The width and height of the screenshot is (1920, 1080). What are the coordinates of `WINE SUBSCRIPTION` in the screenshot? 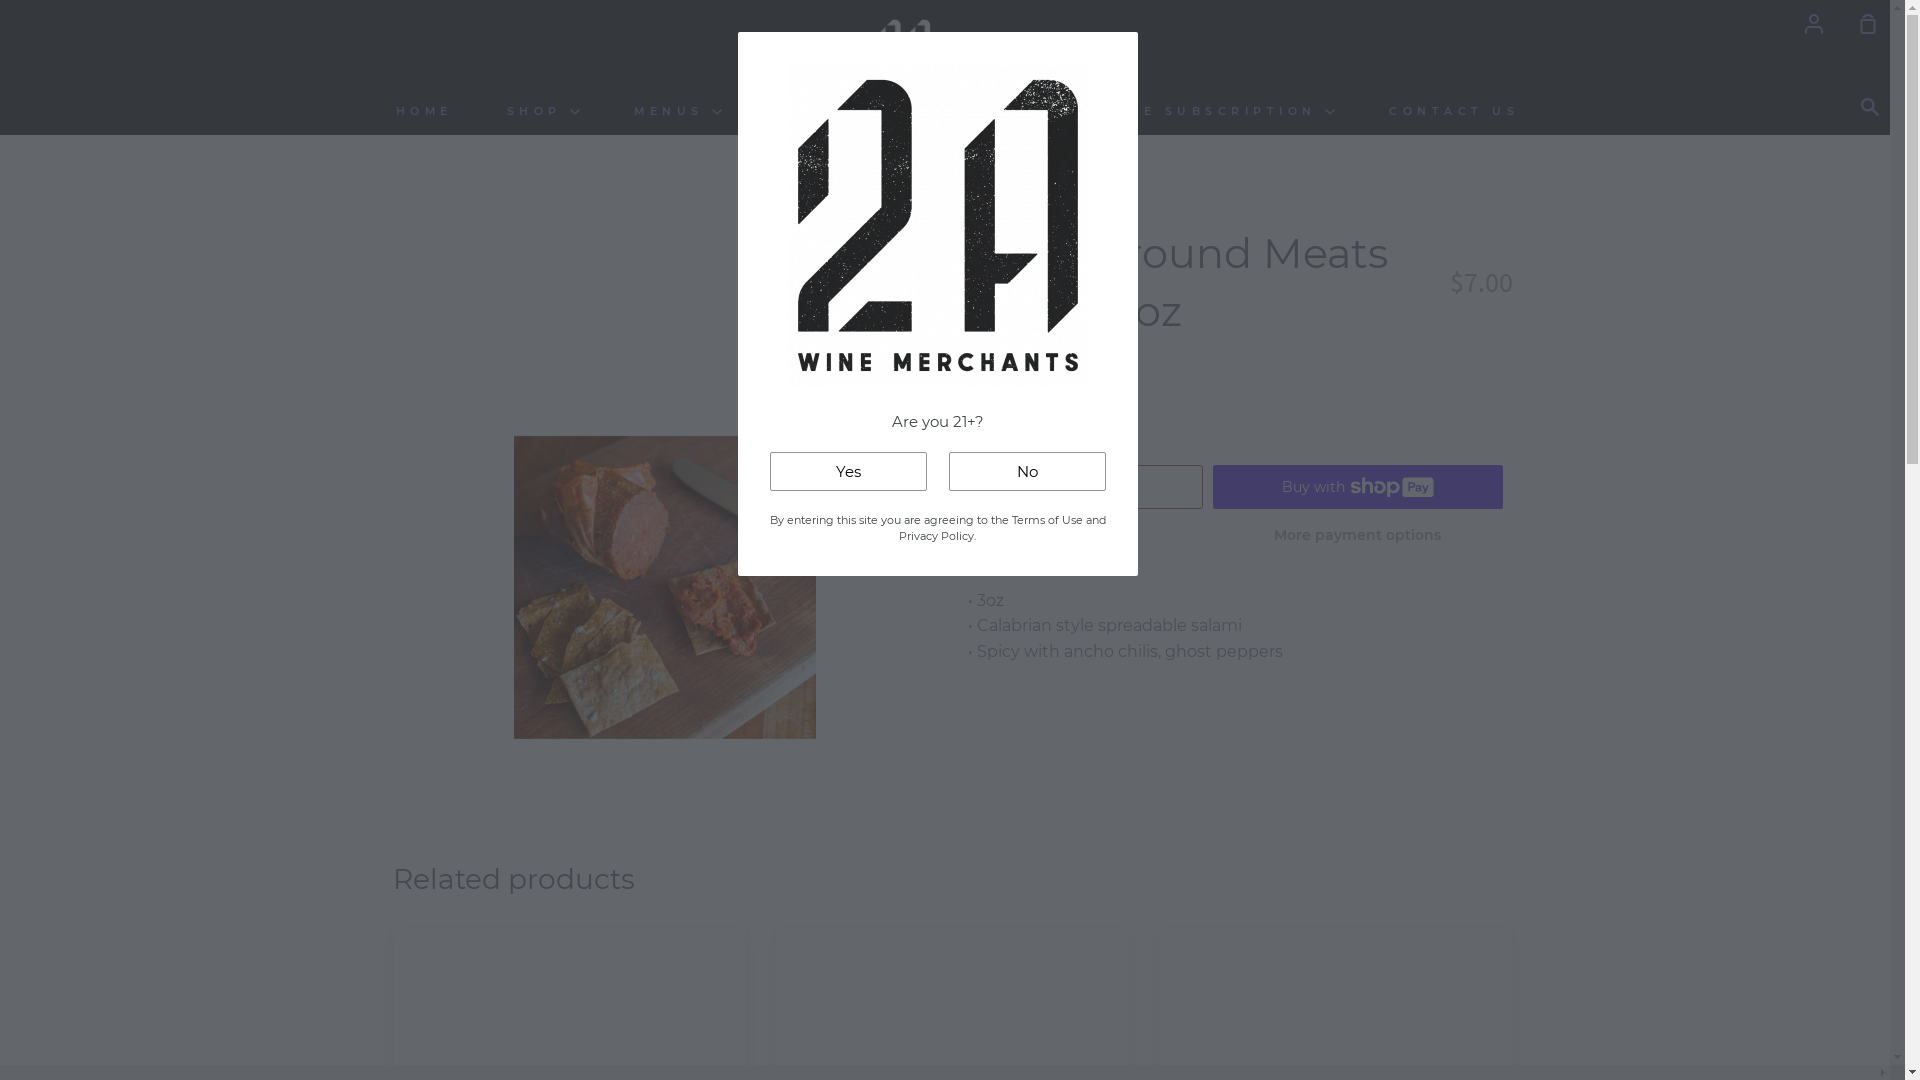 It's located at (1219, 112).